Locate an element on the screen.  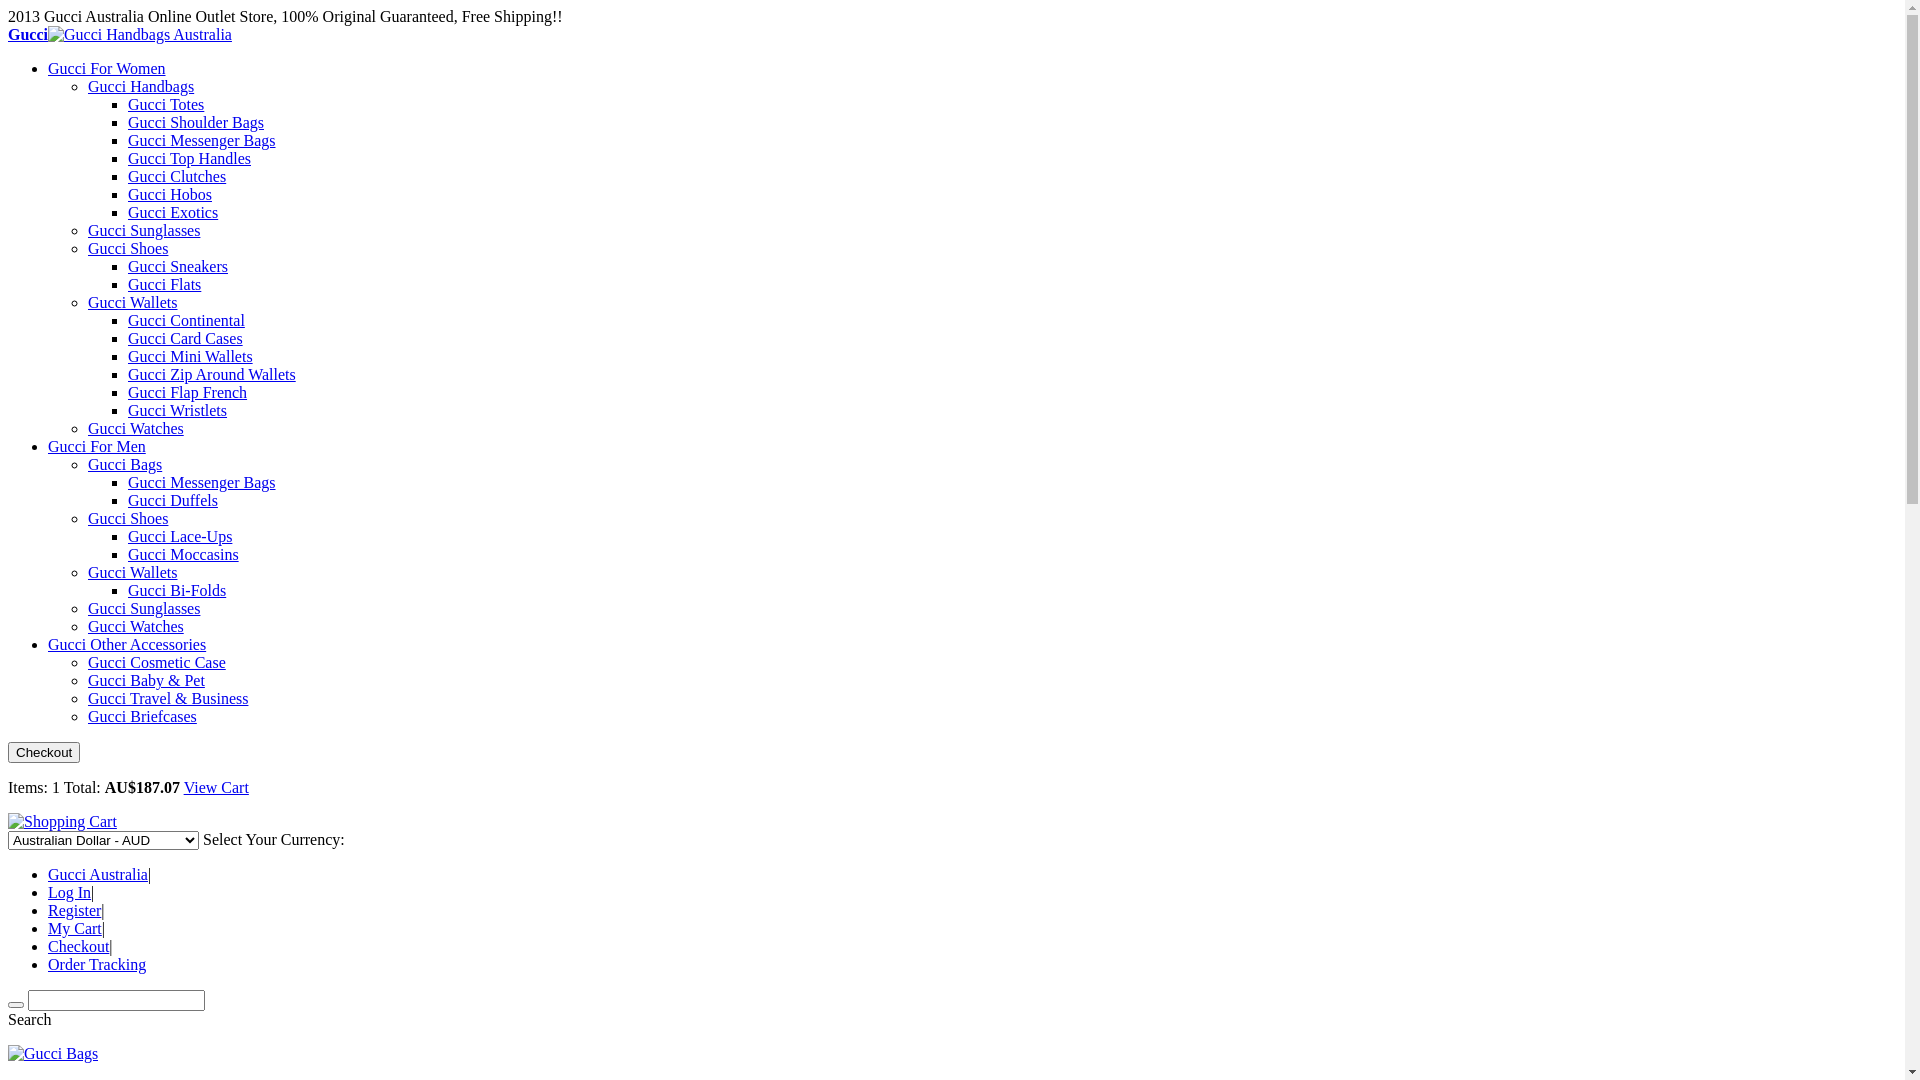
Gucci Top Handles is located at coordinates (190, 158).